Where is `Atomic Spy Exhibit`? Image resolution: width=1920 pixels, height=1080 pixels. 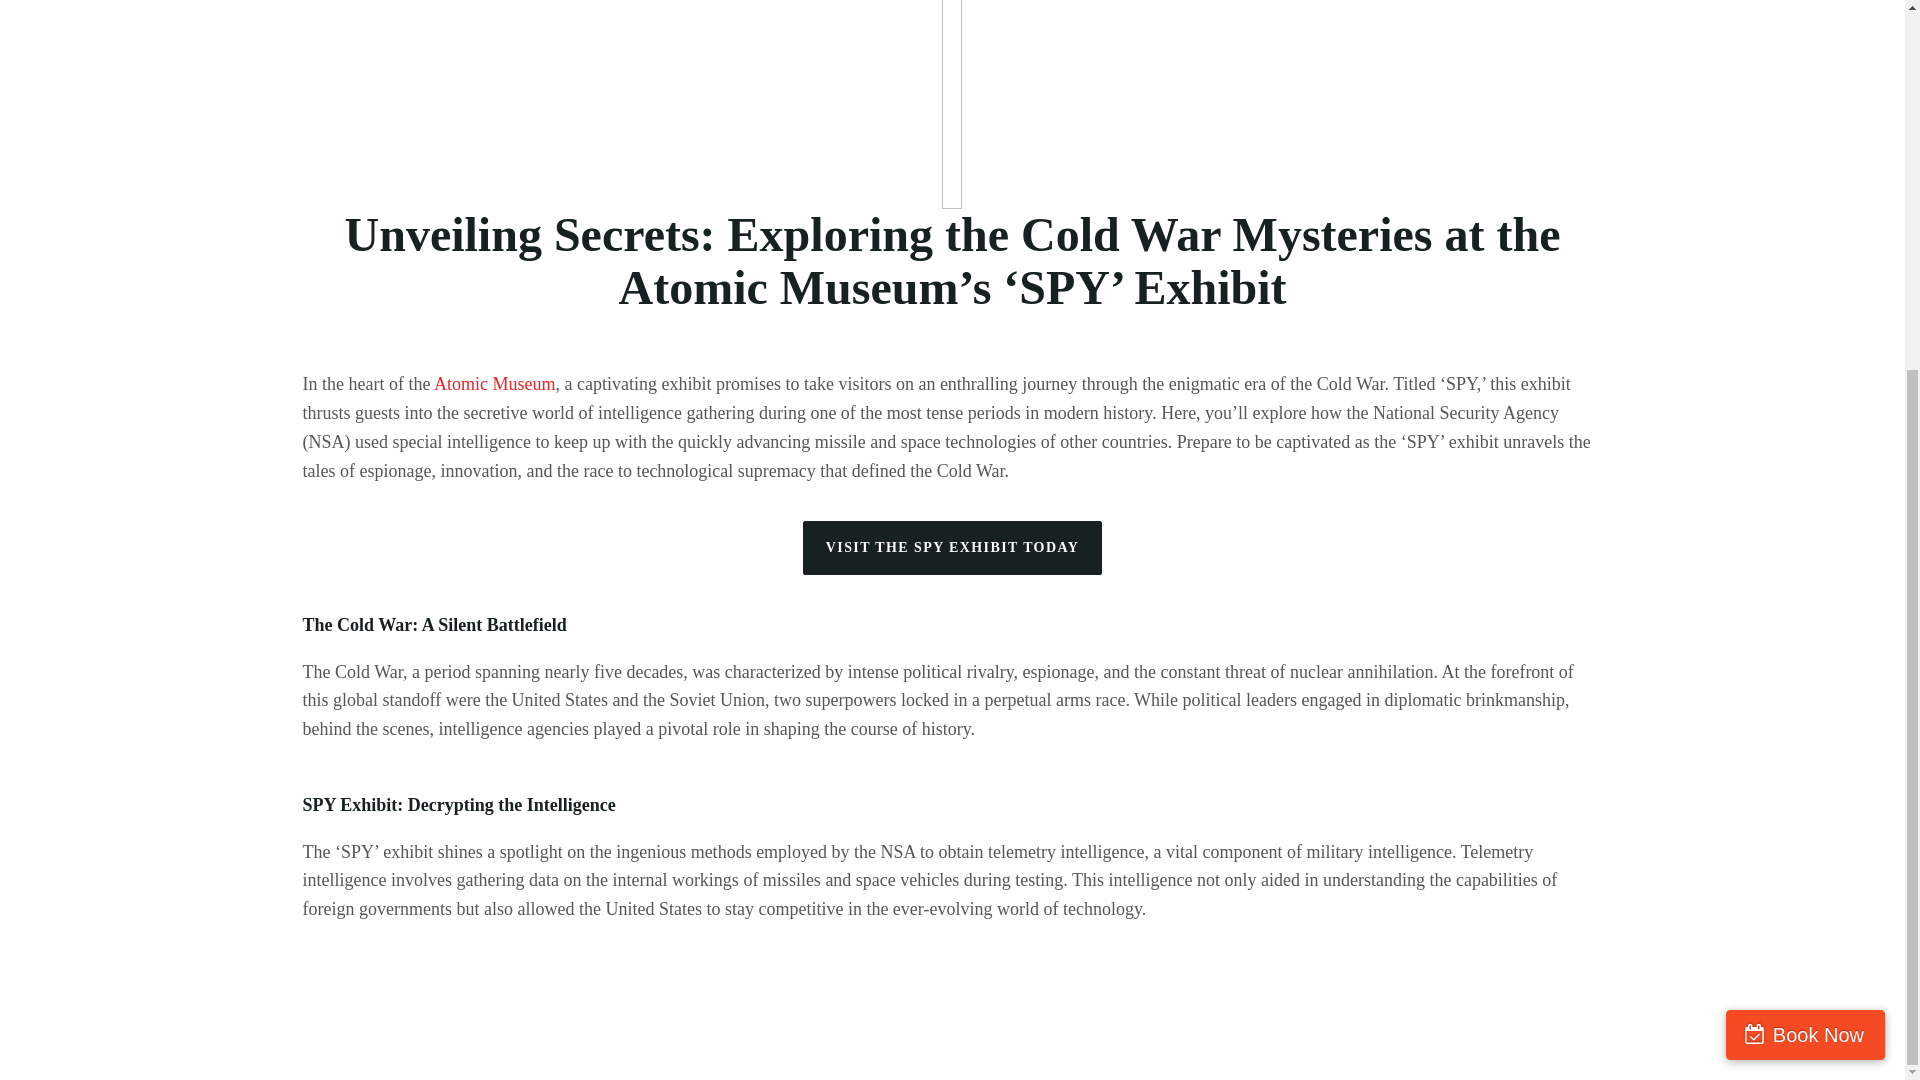 Atomic Spy Exhibit is located at coordinates (952, 104).